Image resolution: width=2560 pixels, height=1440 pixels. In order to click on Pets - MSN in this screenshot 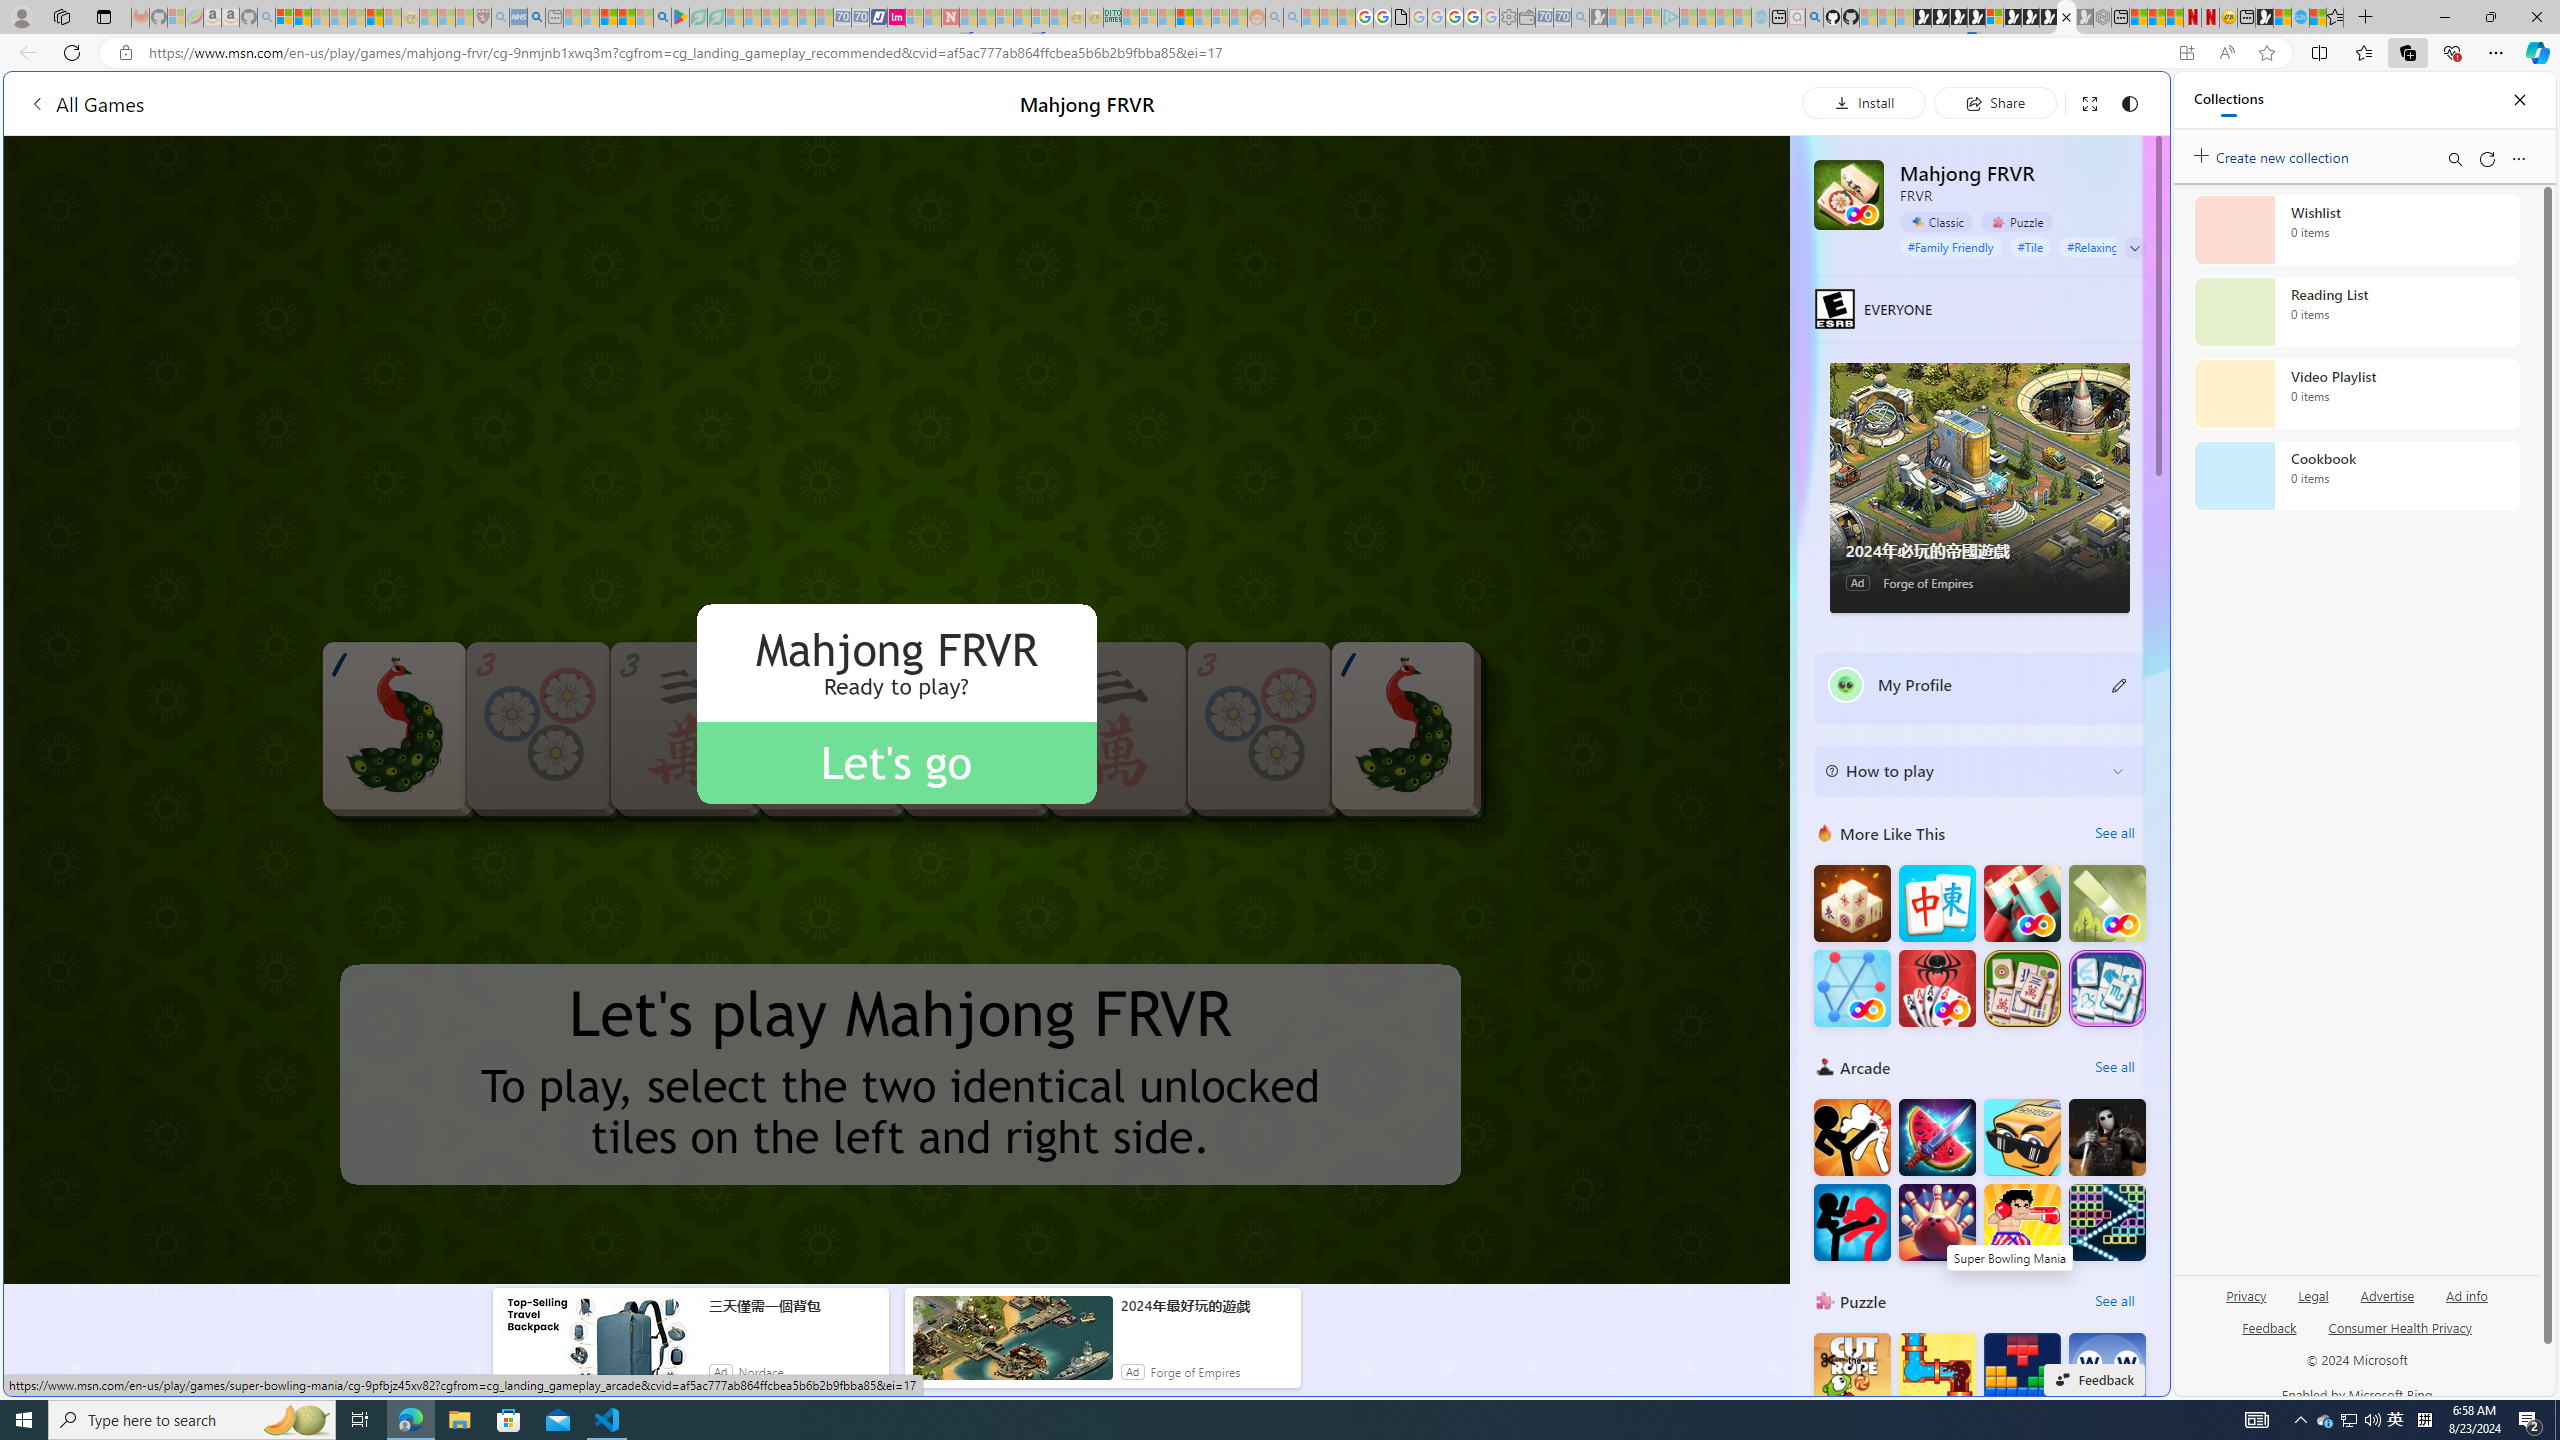, I will do `click(627, 17)`.